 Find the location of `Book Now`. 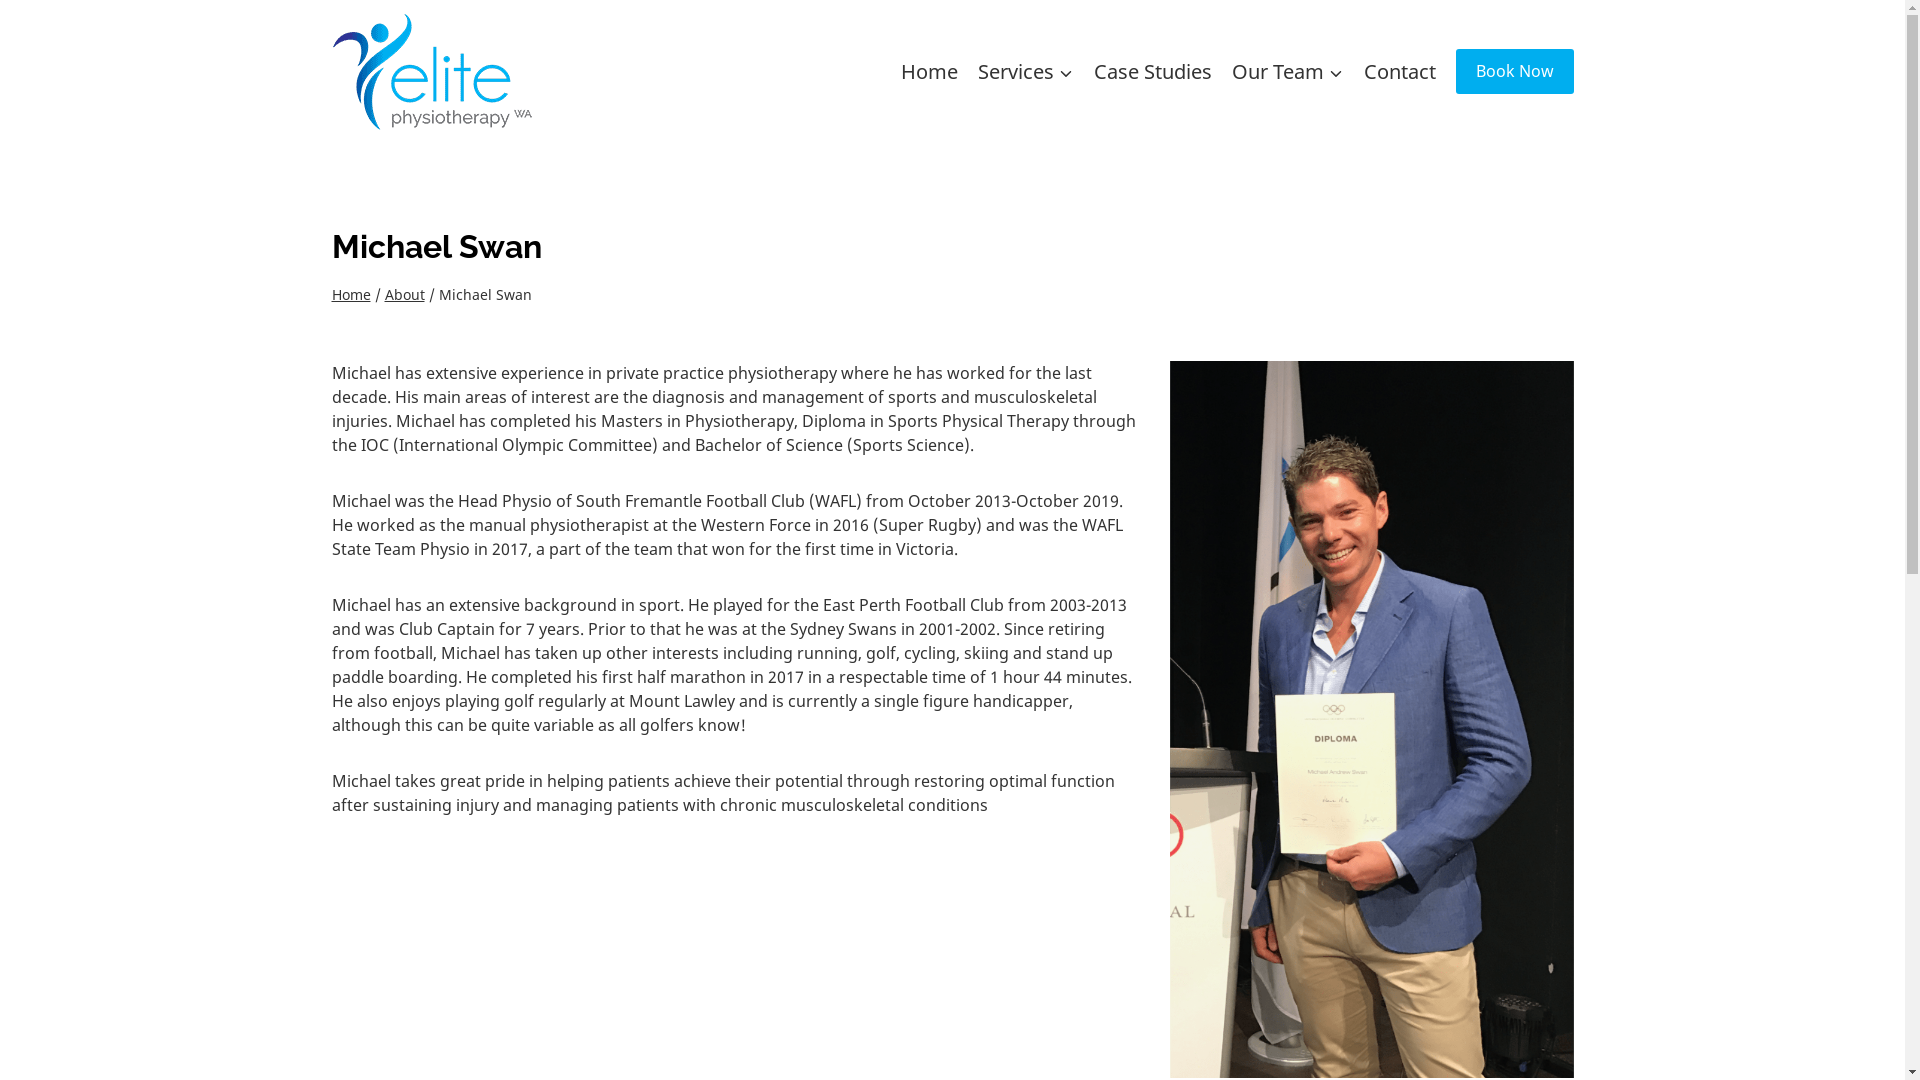

Book Now is located at coordinates (1515, 72).